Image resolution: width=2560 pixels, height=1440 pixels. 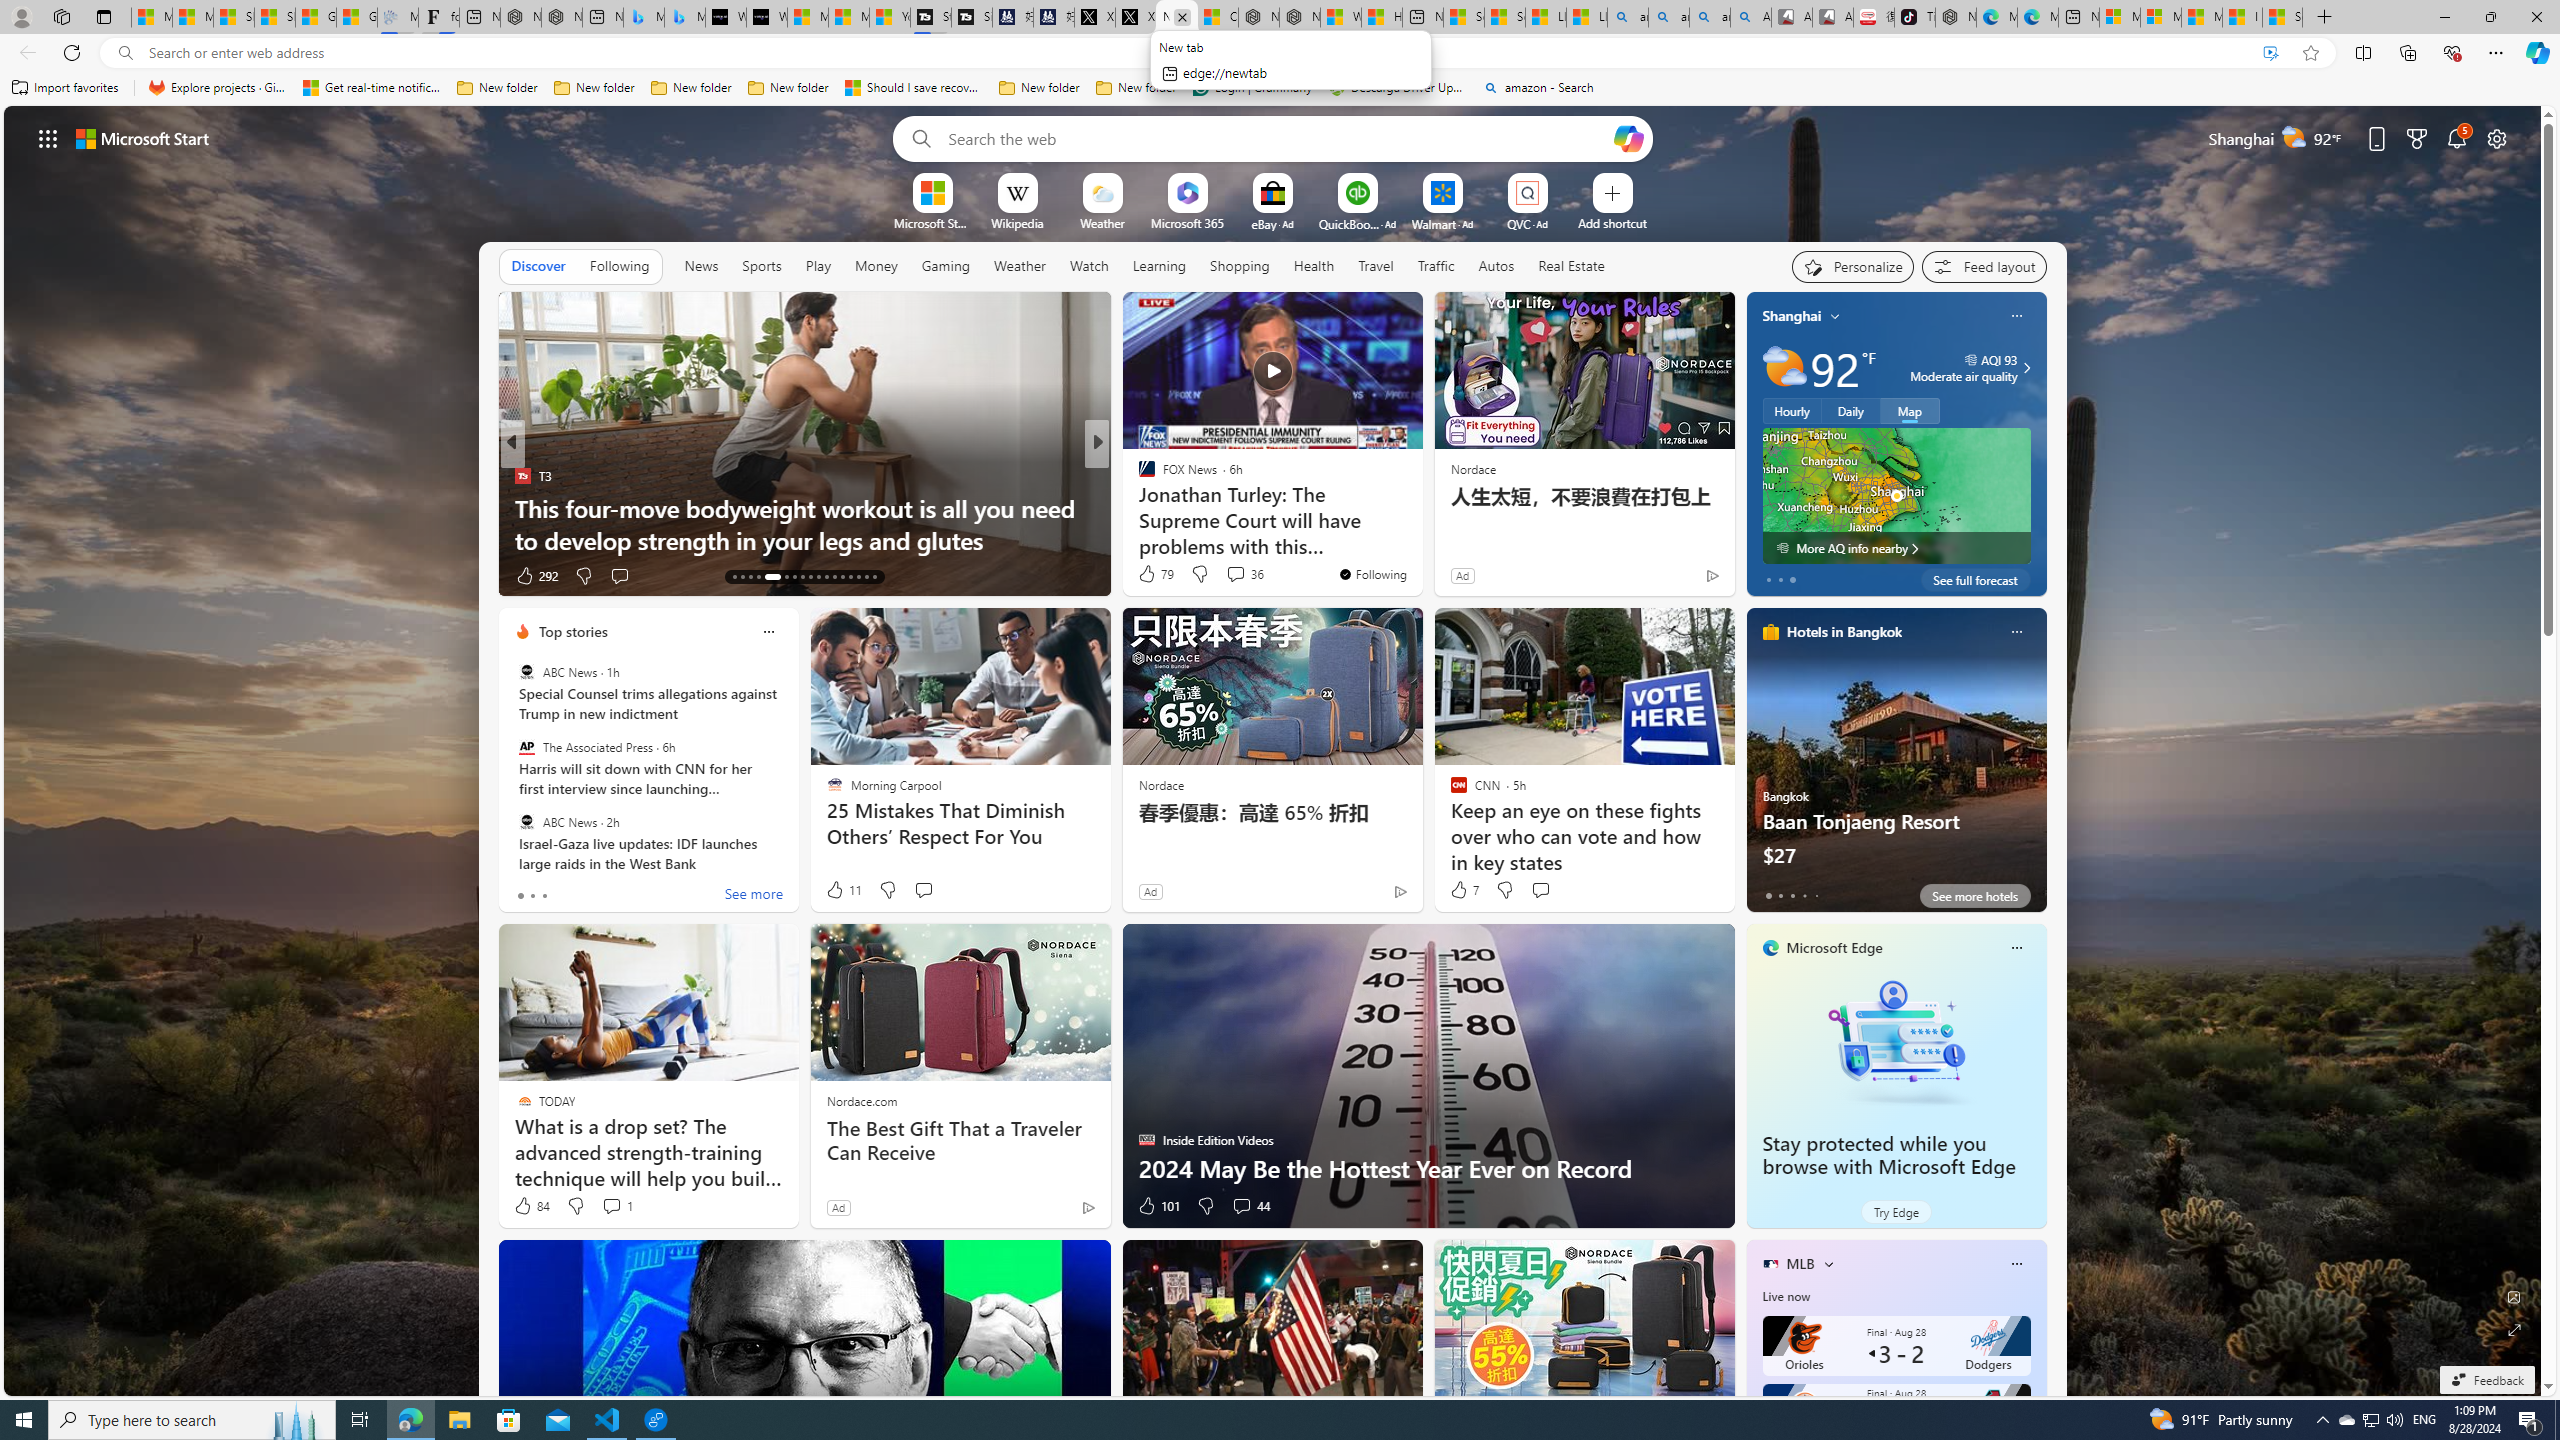 What do you see at coordinates (1975, 579) in the screenshot?
I see `See full forecast` at bounding box center [1975, 579].